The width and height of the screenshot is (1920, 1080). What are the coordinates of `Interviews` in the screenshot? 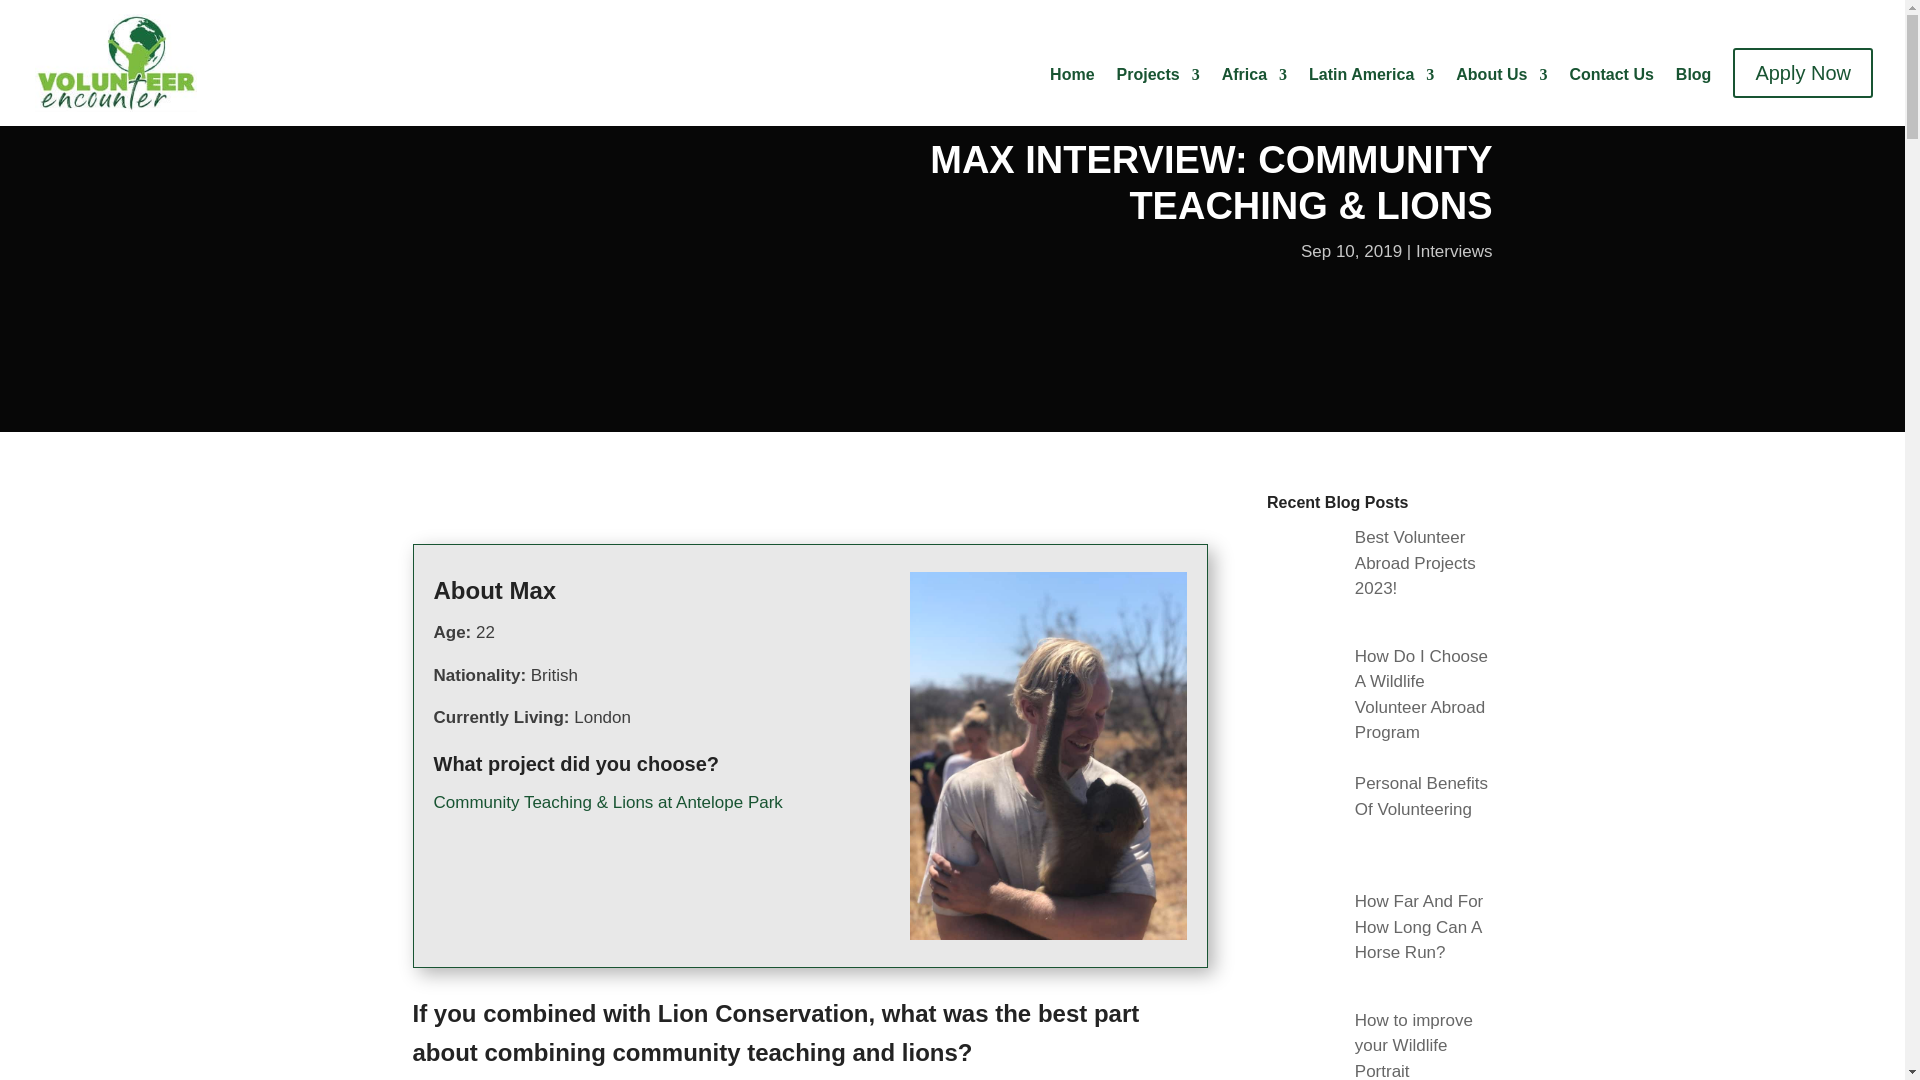 It's located at (1454, 251).